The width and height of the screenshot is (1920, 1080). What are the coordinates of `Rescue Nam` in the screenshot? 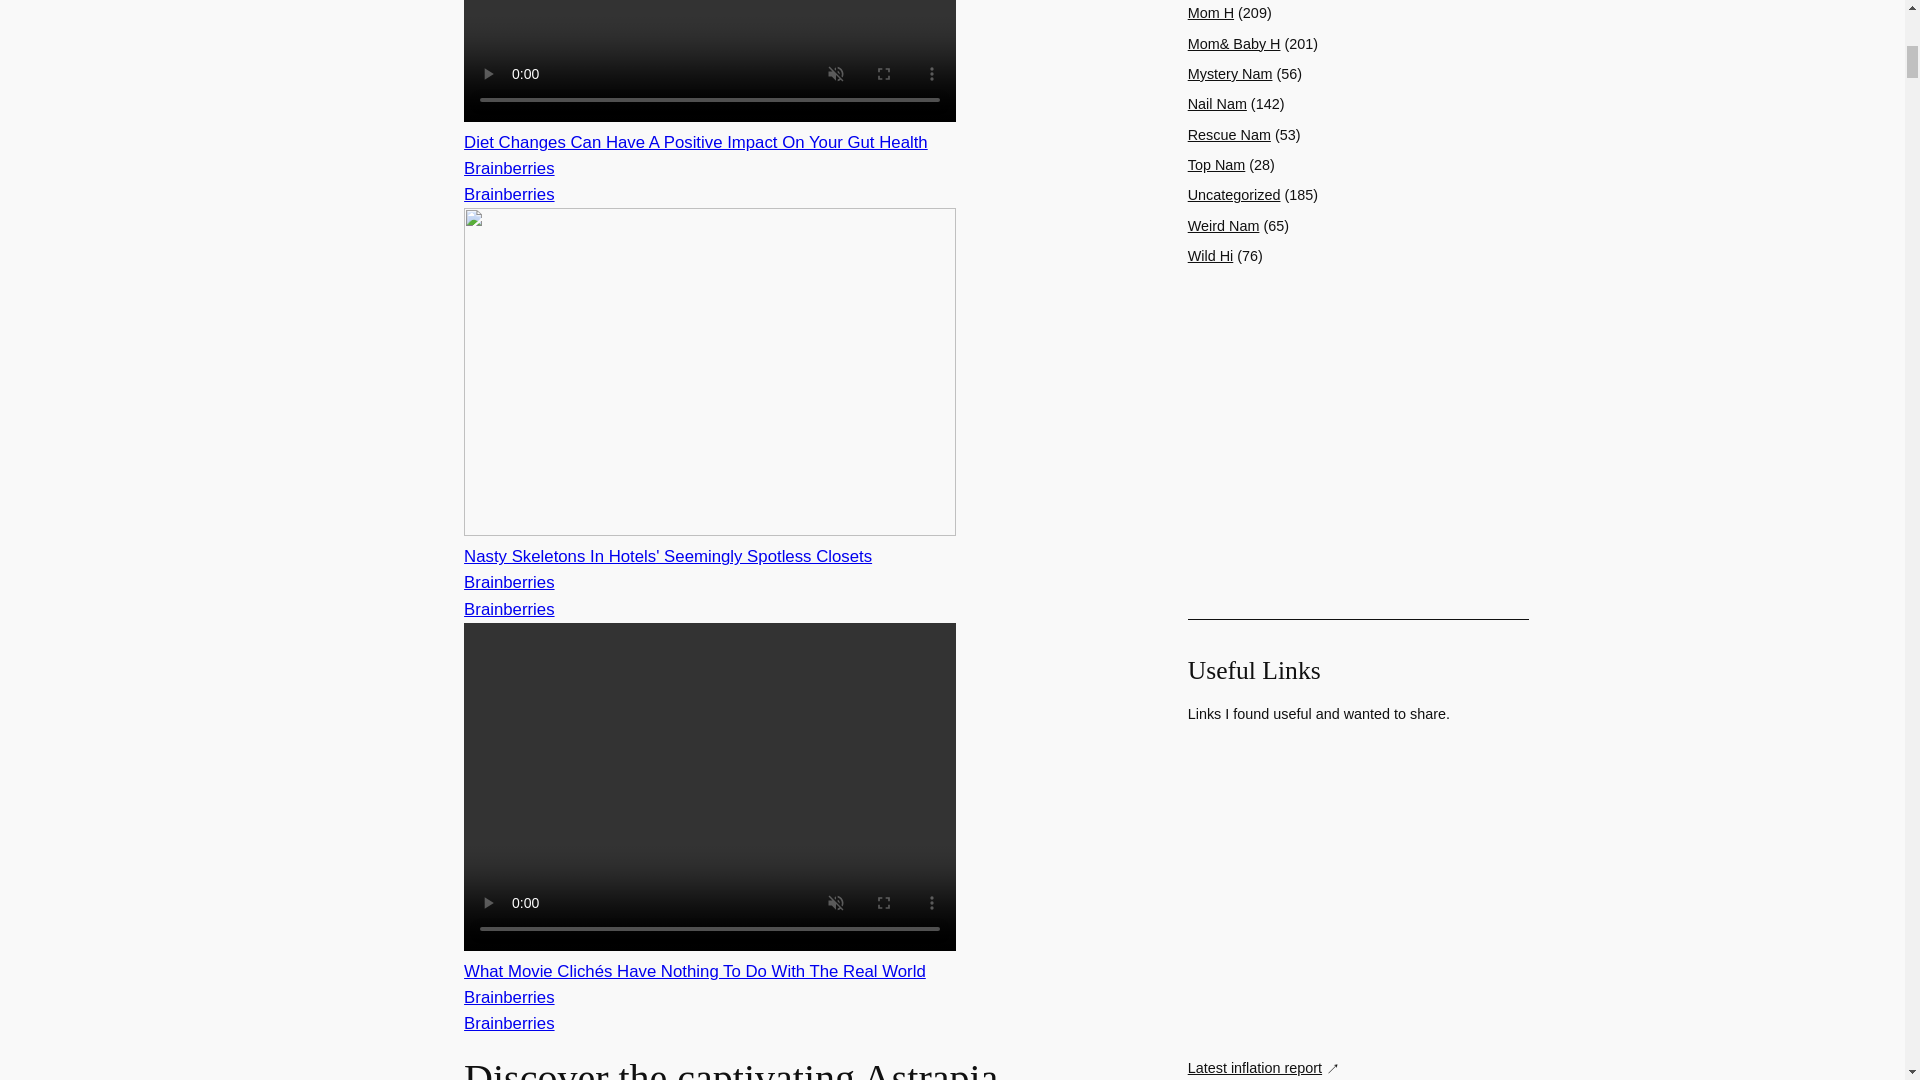 It's located at (1230, 134).